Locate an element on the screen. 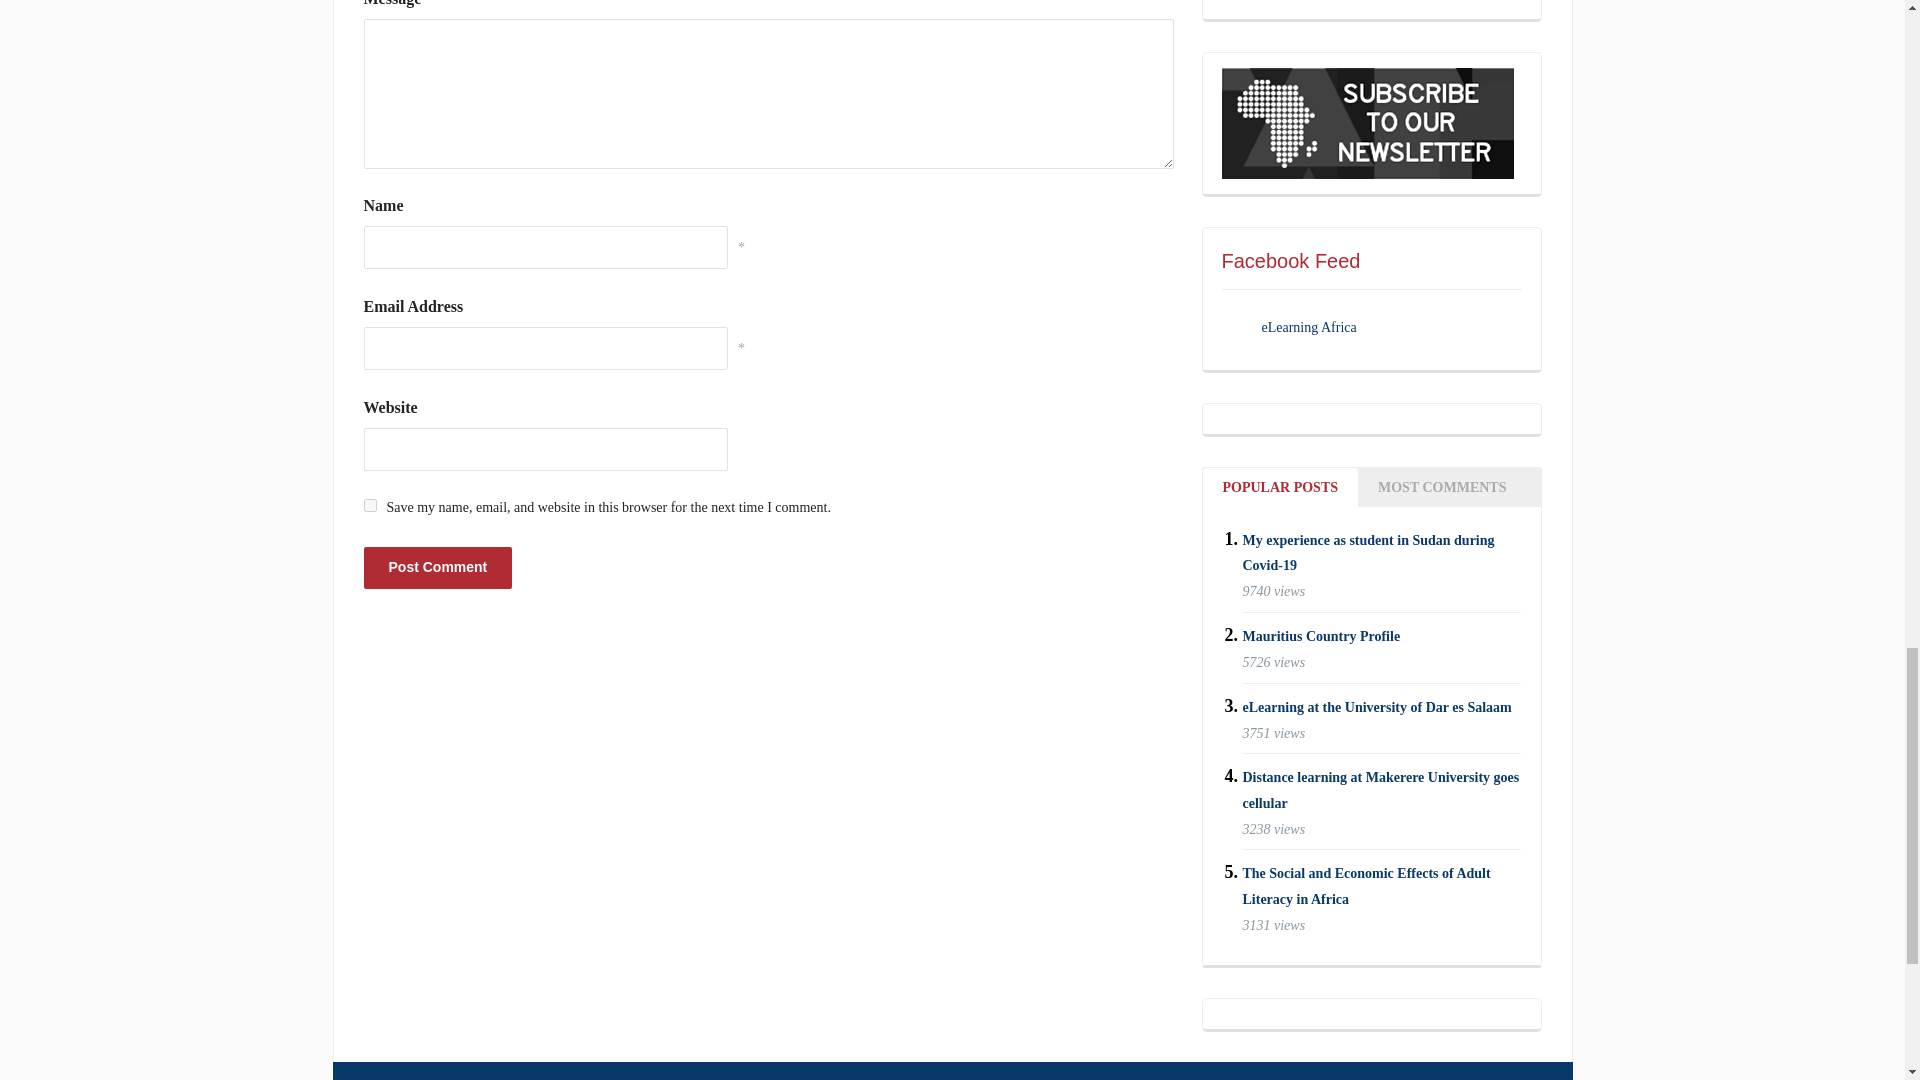  Permanent Link to Mauritius Country Profile is located at coordinates (1320, 636).